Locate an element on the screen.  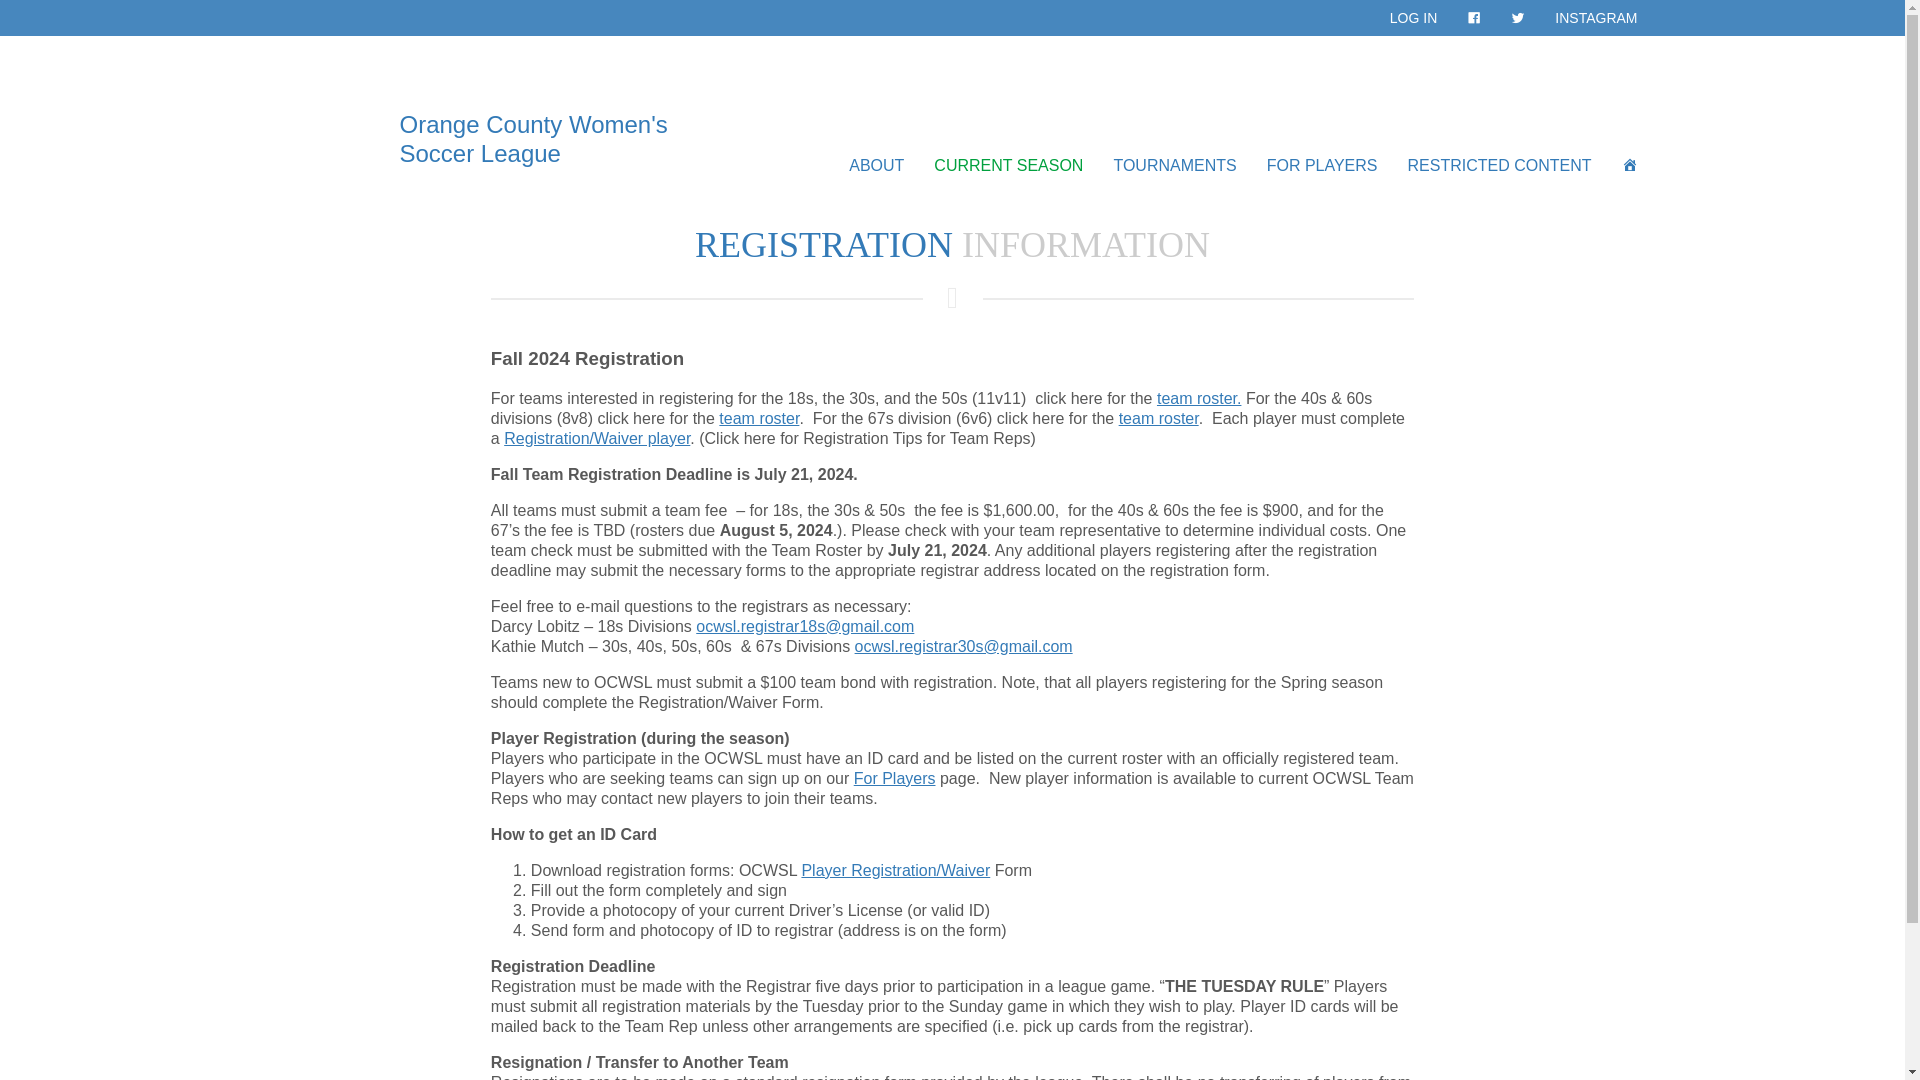
LOG IN is located at coordinates (1412, 18).